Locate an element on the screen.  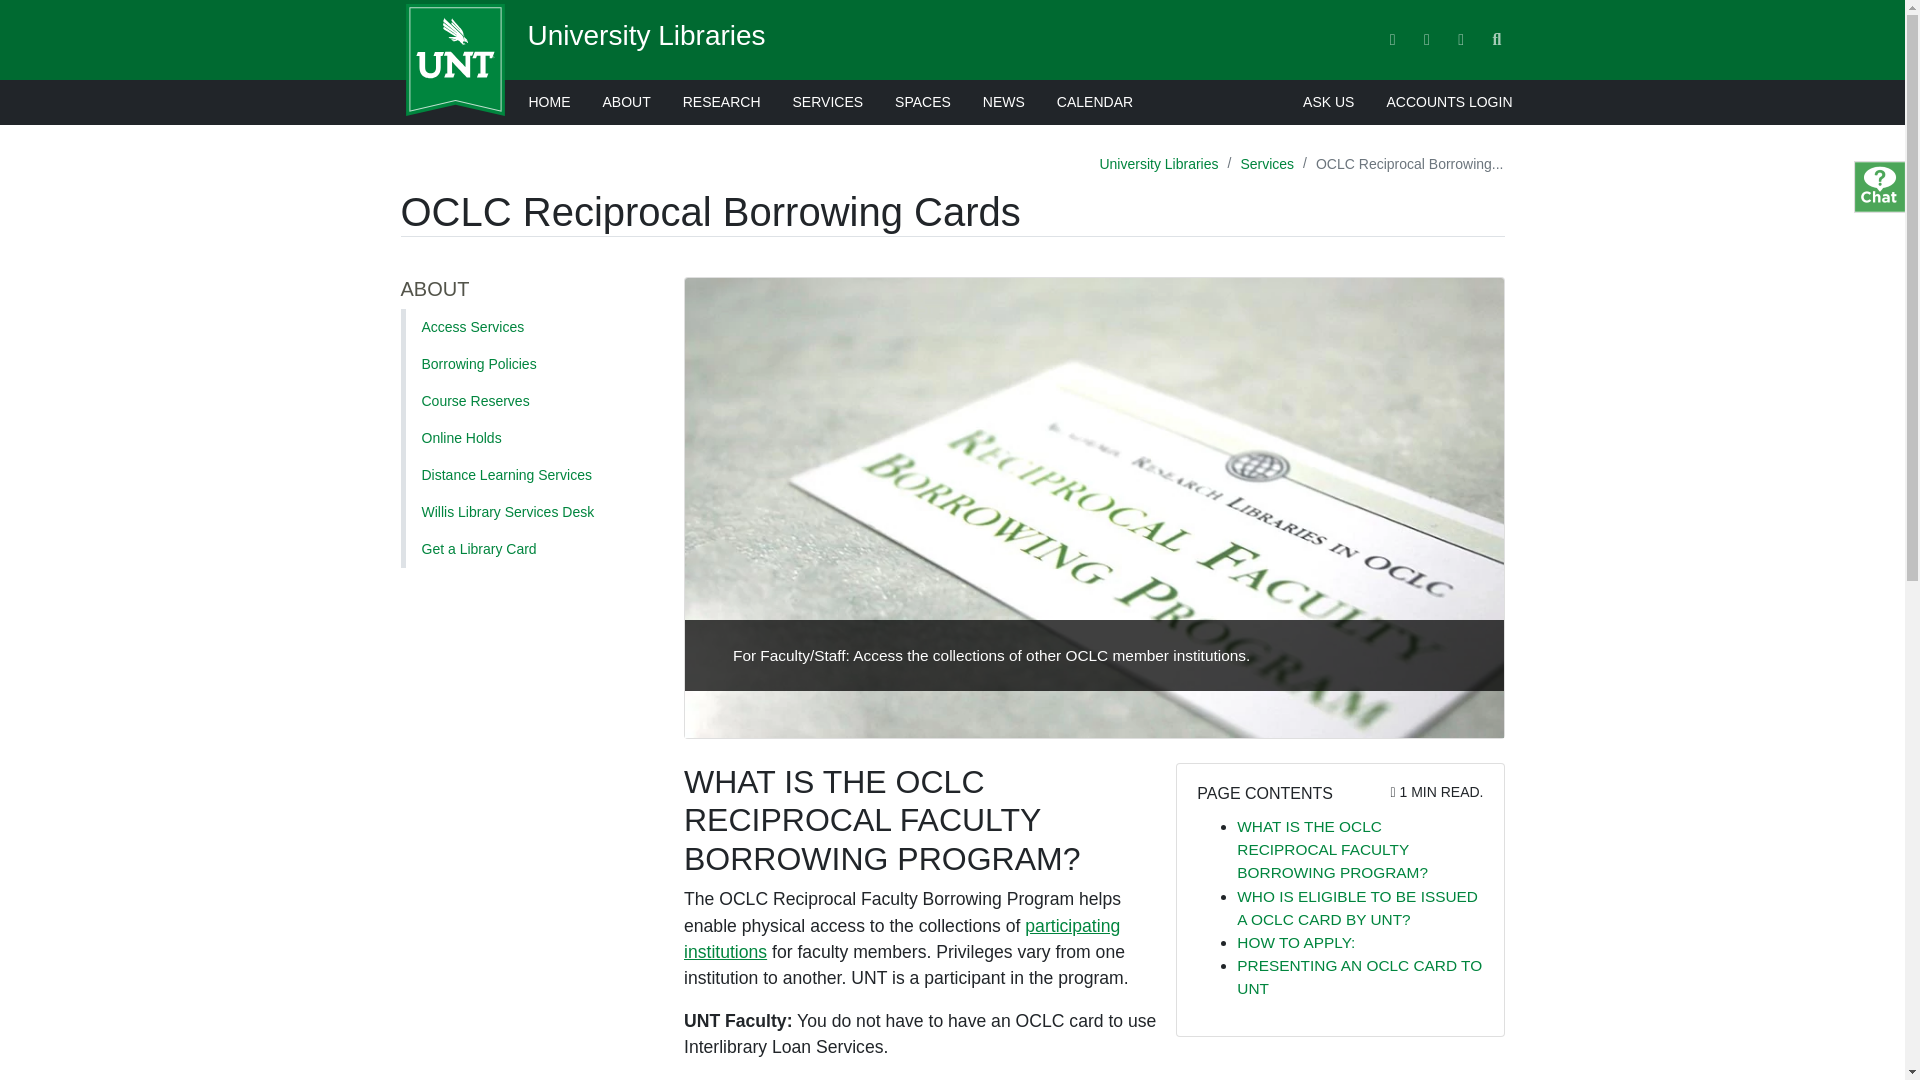
HOME is located at coordinates (1094, 102).